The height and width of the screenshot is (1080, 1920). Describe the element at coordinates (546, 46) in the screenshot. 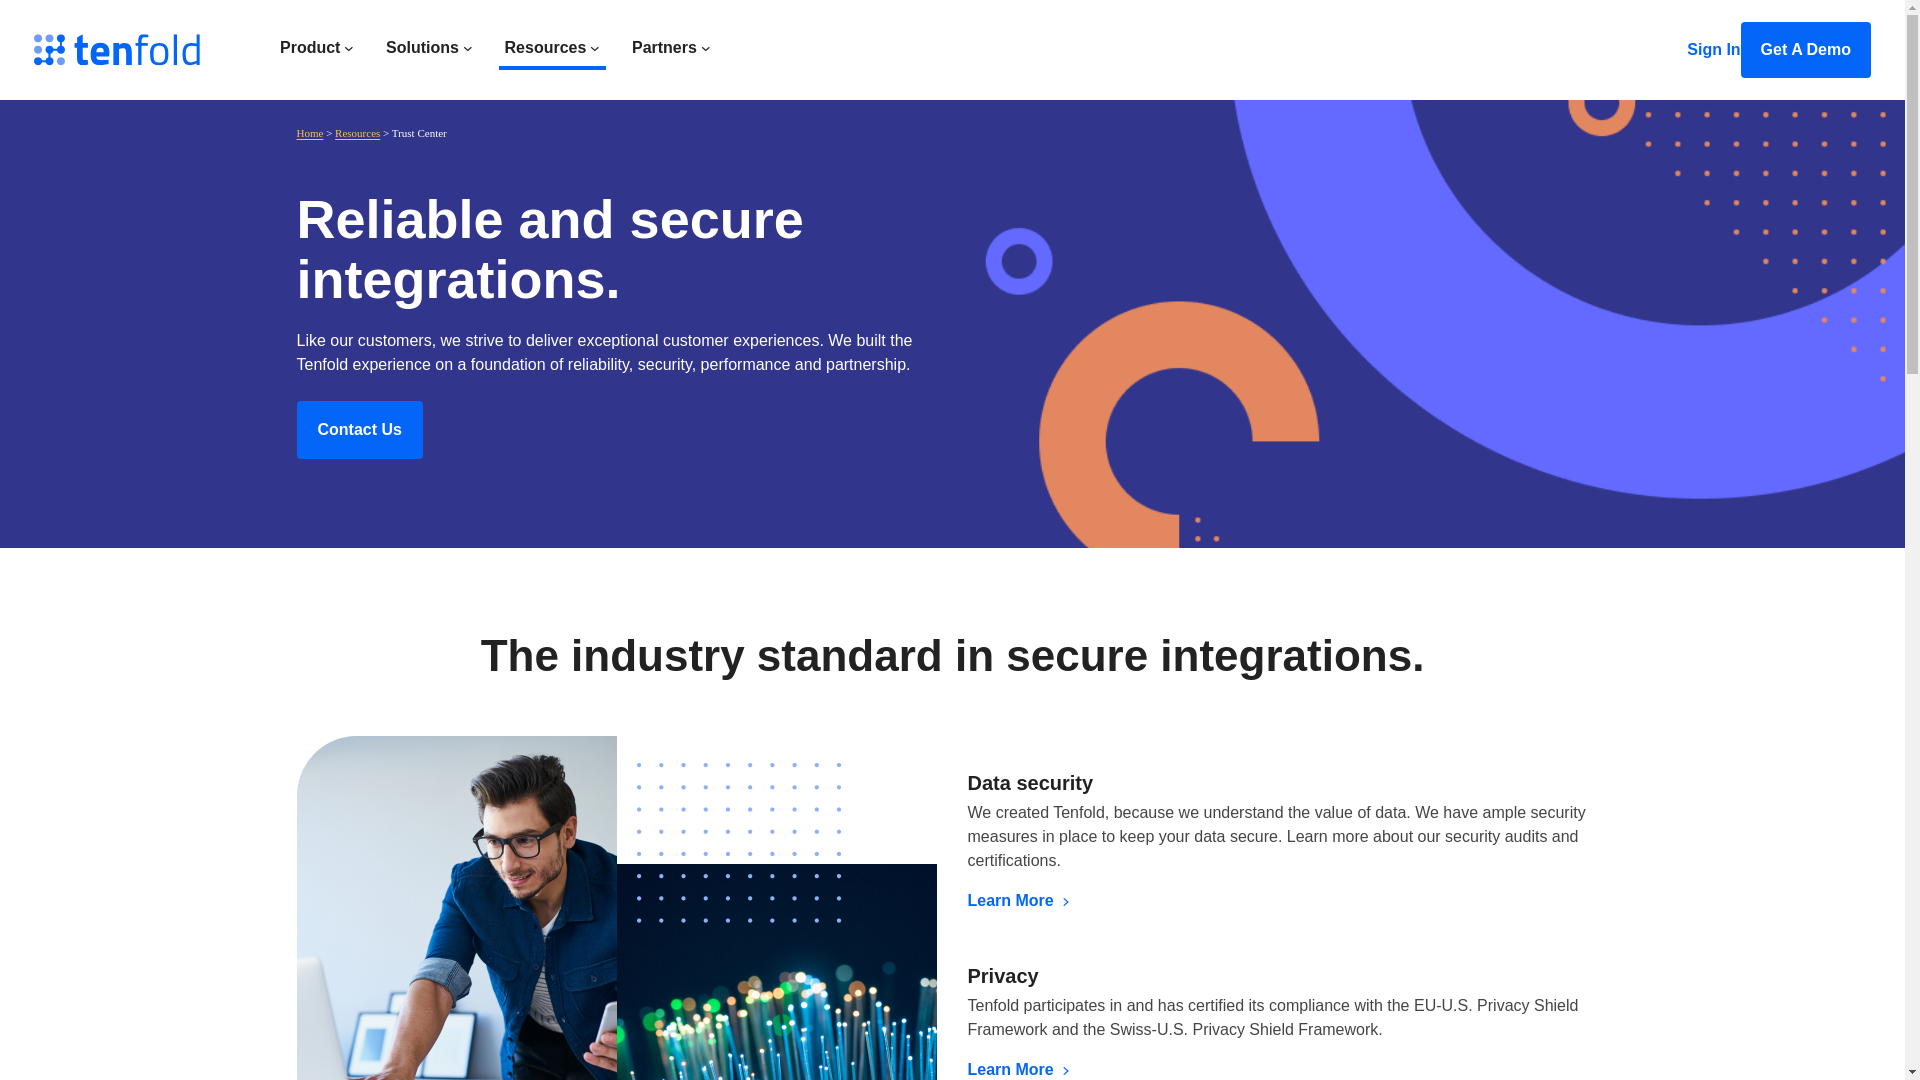

I see `Resources` at that location.